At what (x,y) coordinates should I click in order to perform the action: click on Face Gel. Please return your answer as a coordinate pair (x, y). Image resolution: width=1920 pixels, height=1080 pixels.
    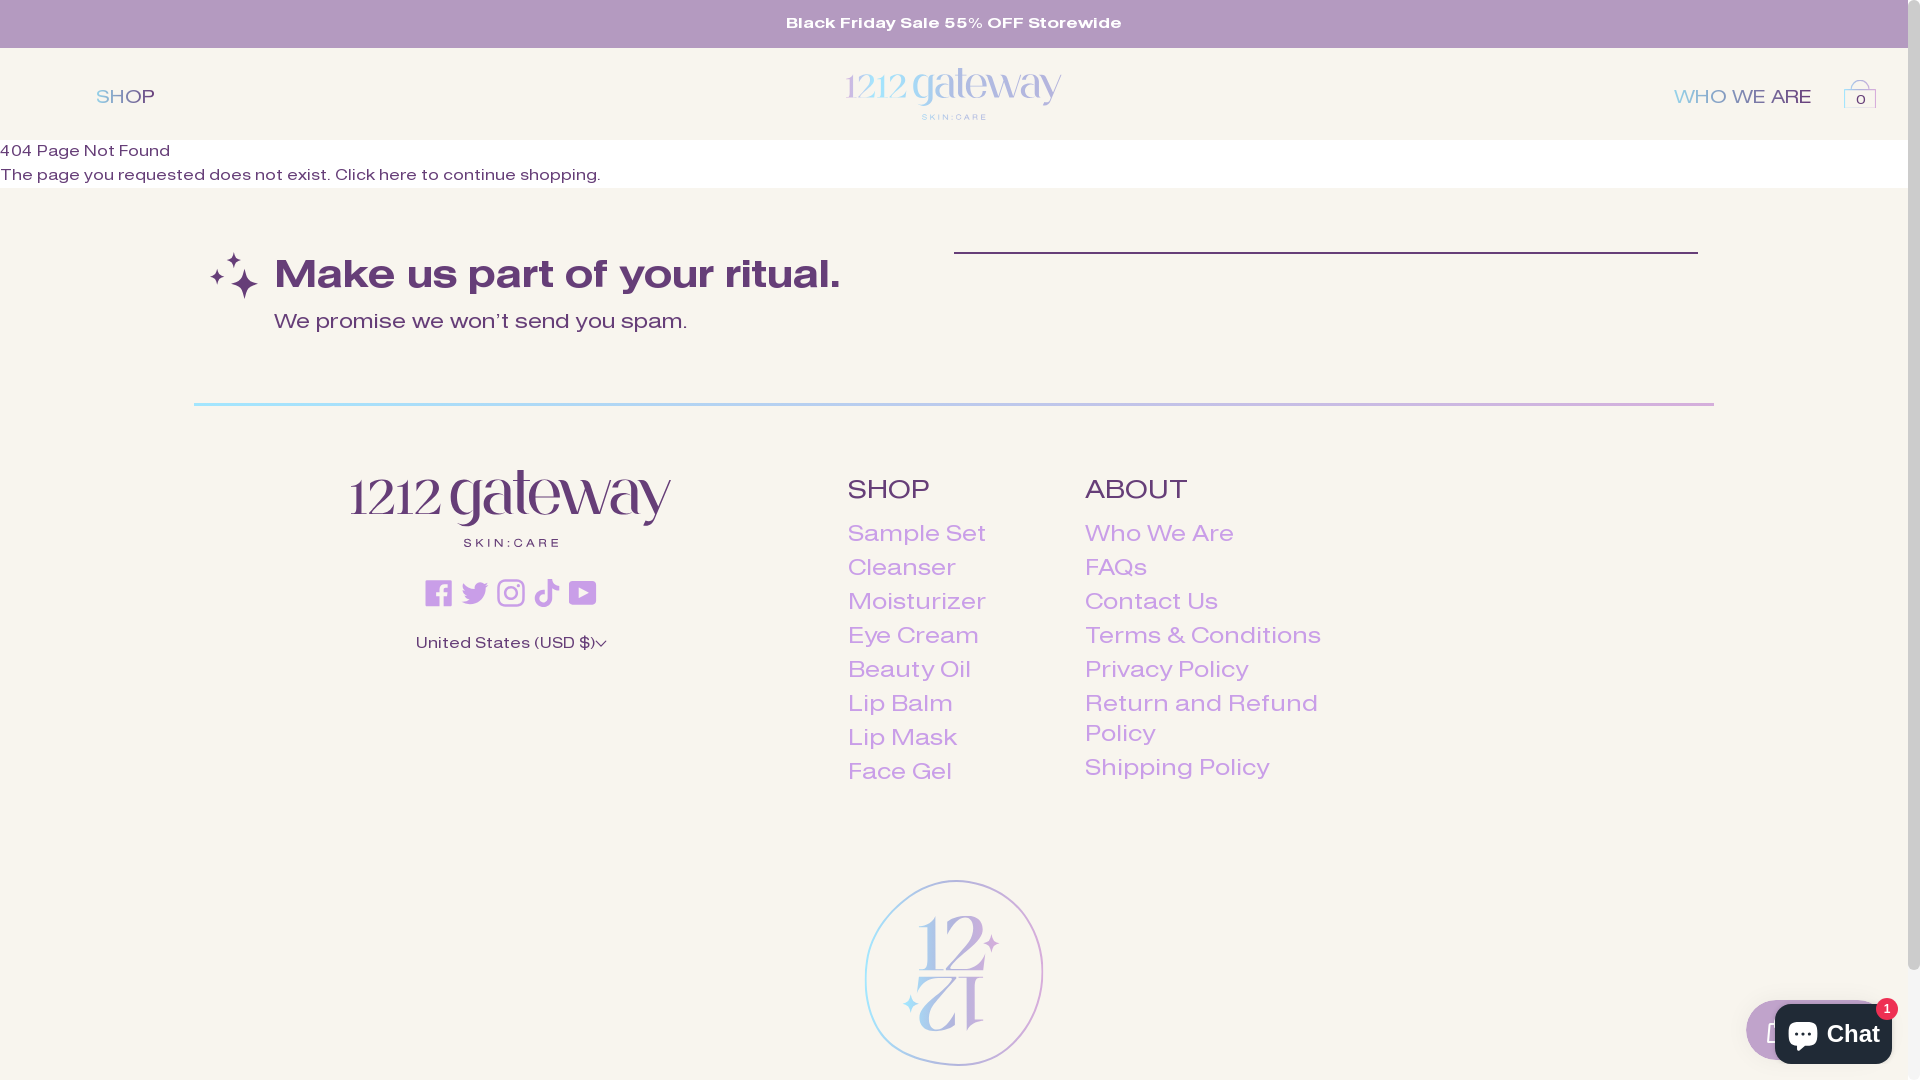
    Looking at the image, I should click on (900, 774).